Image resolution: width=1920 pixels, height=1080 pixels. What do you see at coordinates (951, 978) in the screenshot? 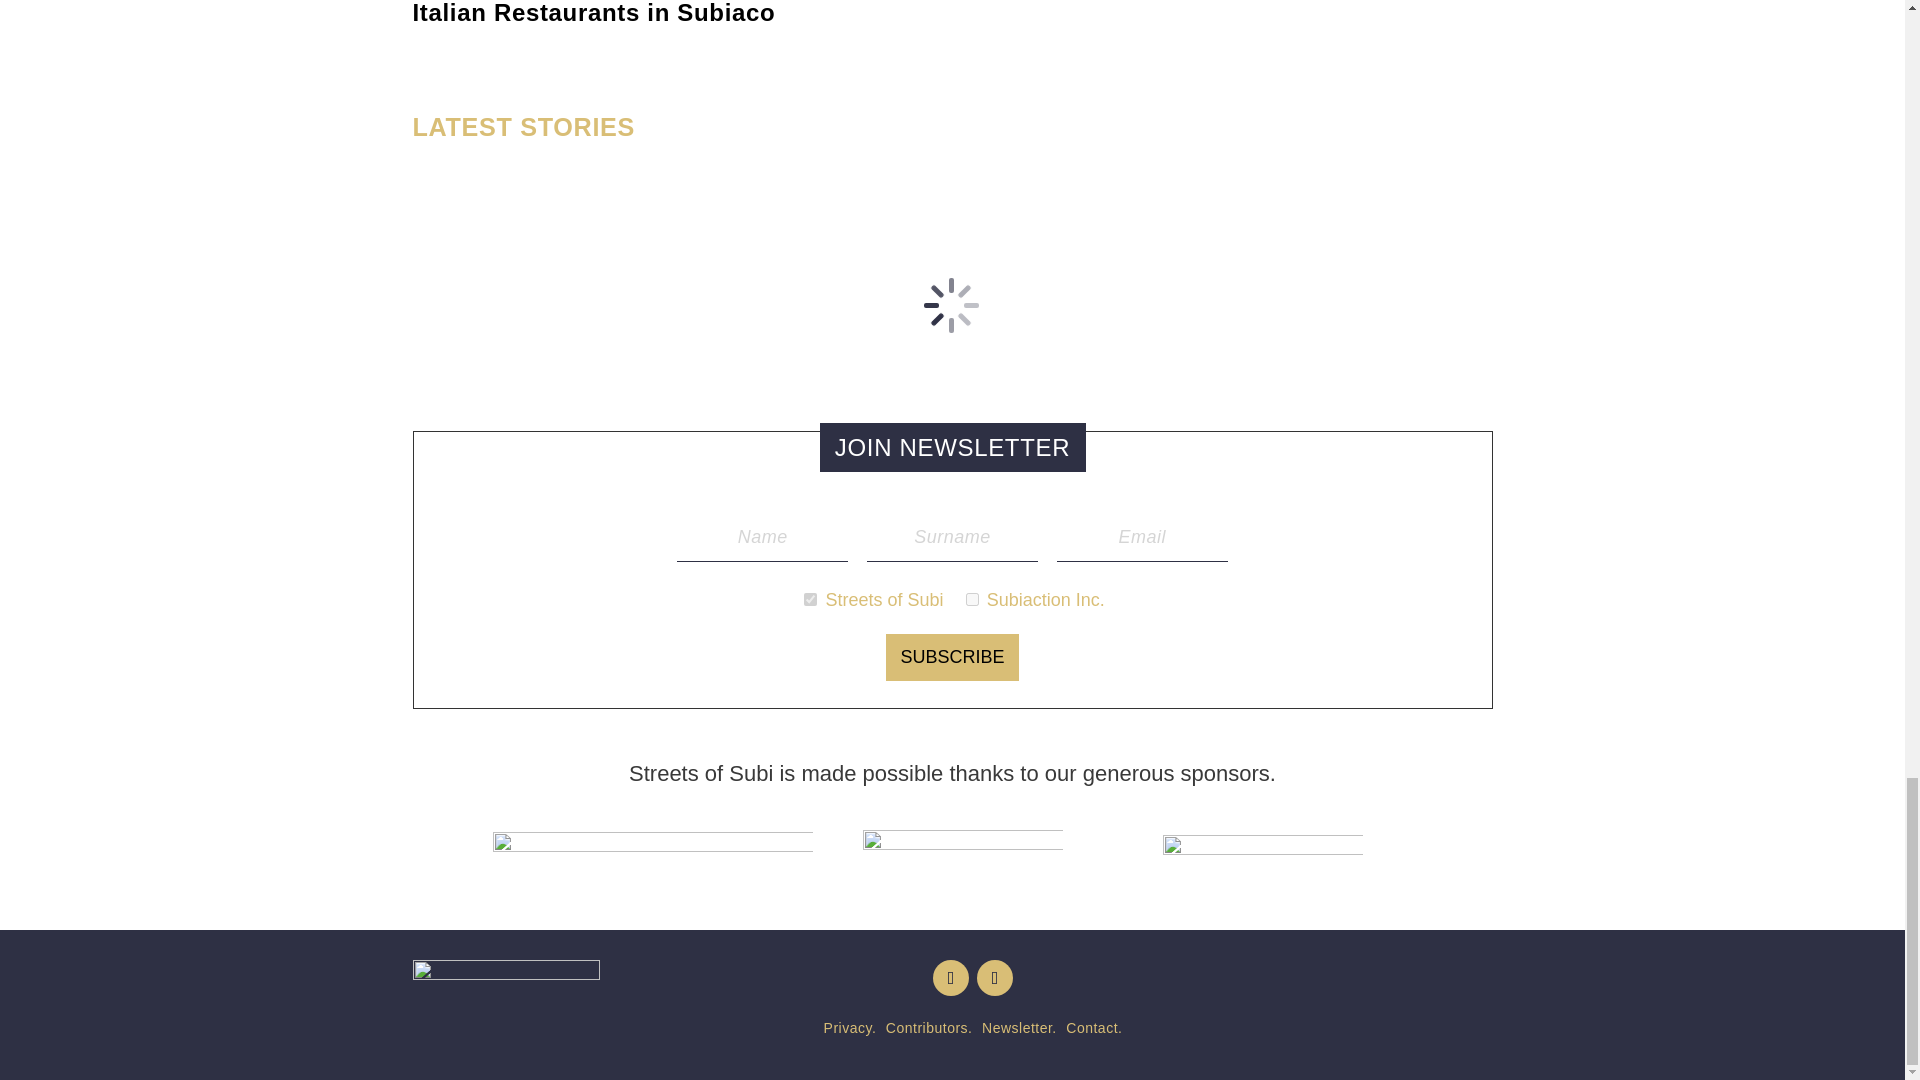
I see `Follow on Instagram` at bounding box center [951, 978].